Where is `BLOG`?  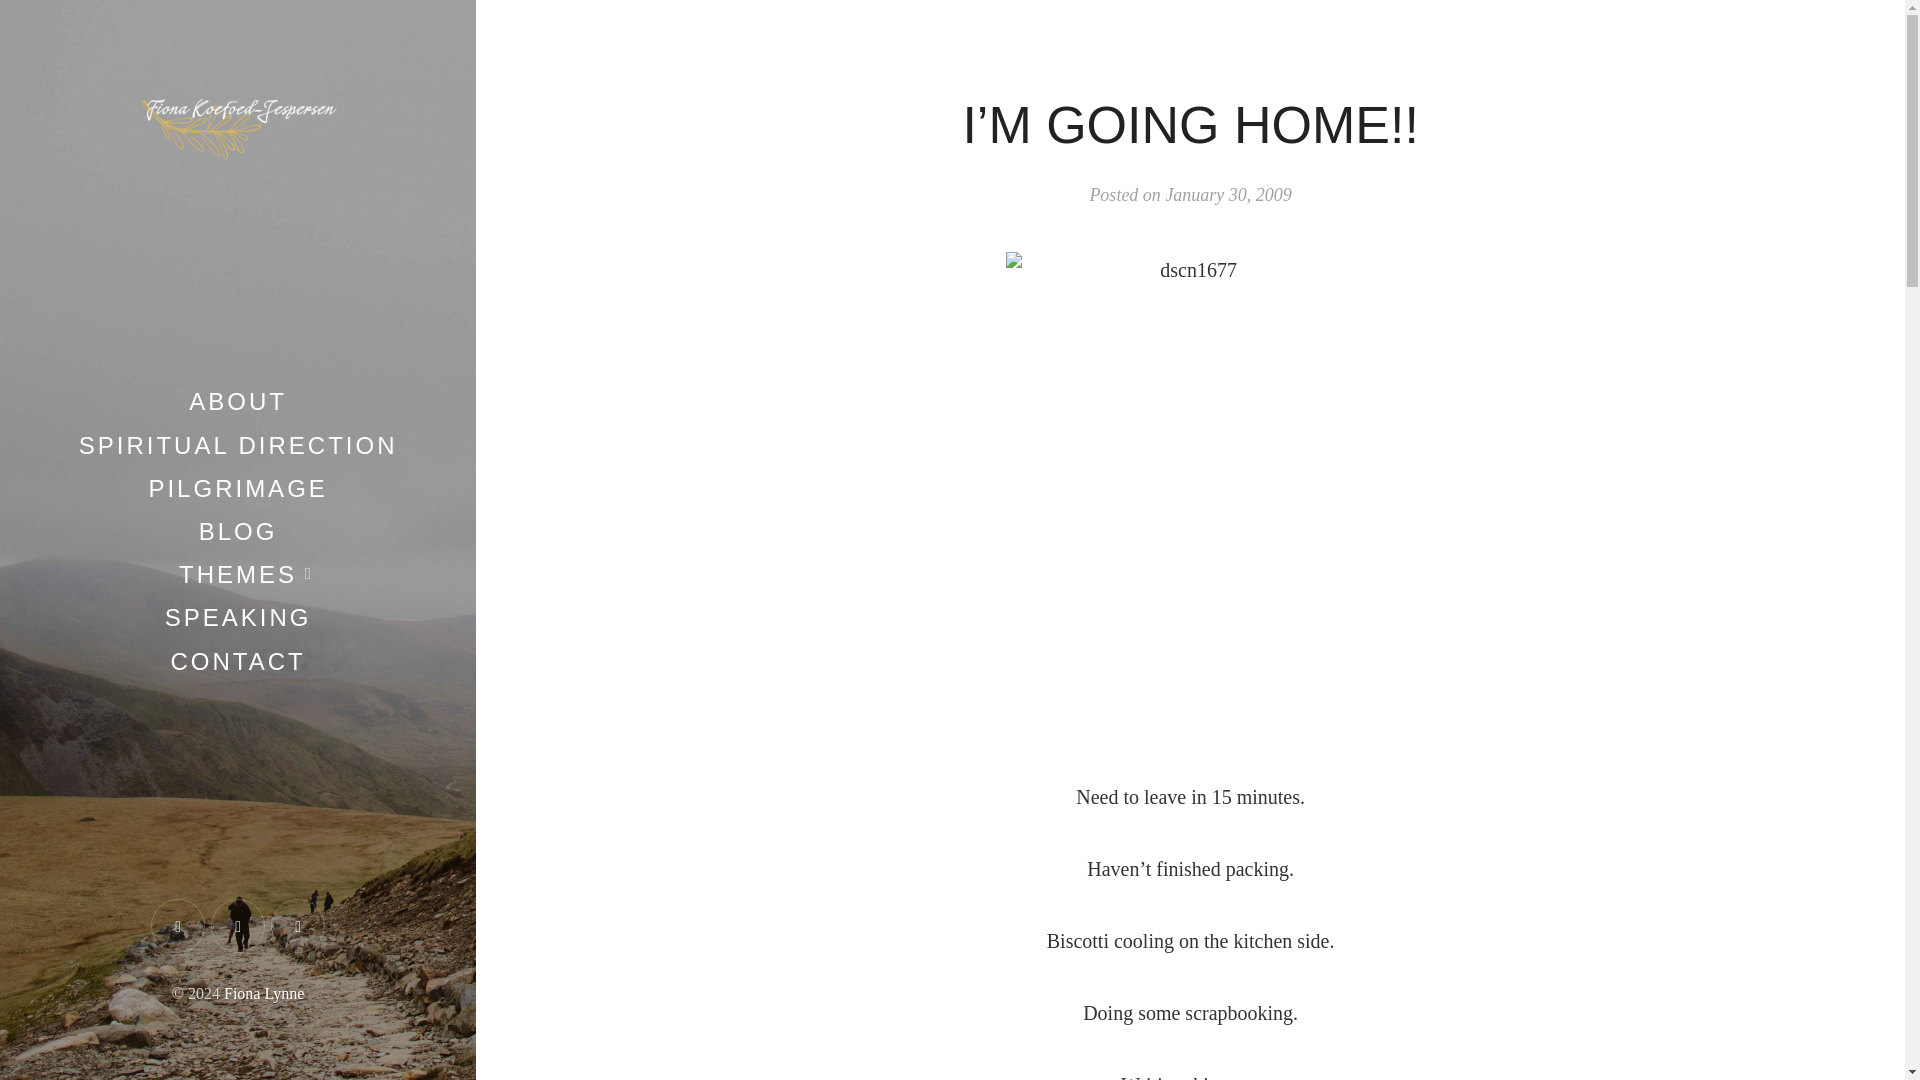
BLOG is located at coordinates (238, 532).